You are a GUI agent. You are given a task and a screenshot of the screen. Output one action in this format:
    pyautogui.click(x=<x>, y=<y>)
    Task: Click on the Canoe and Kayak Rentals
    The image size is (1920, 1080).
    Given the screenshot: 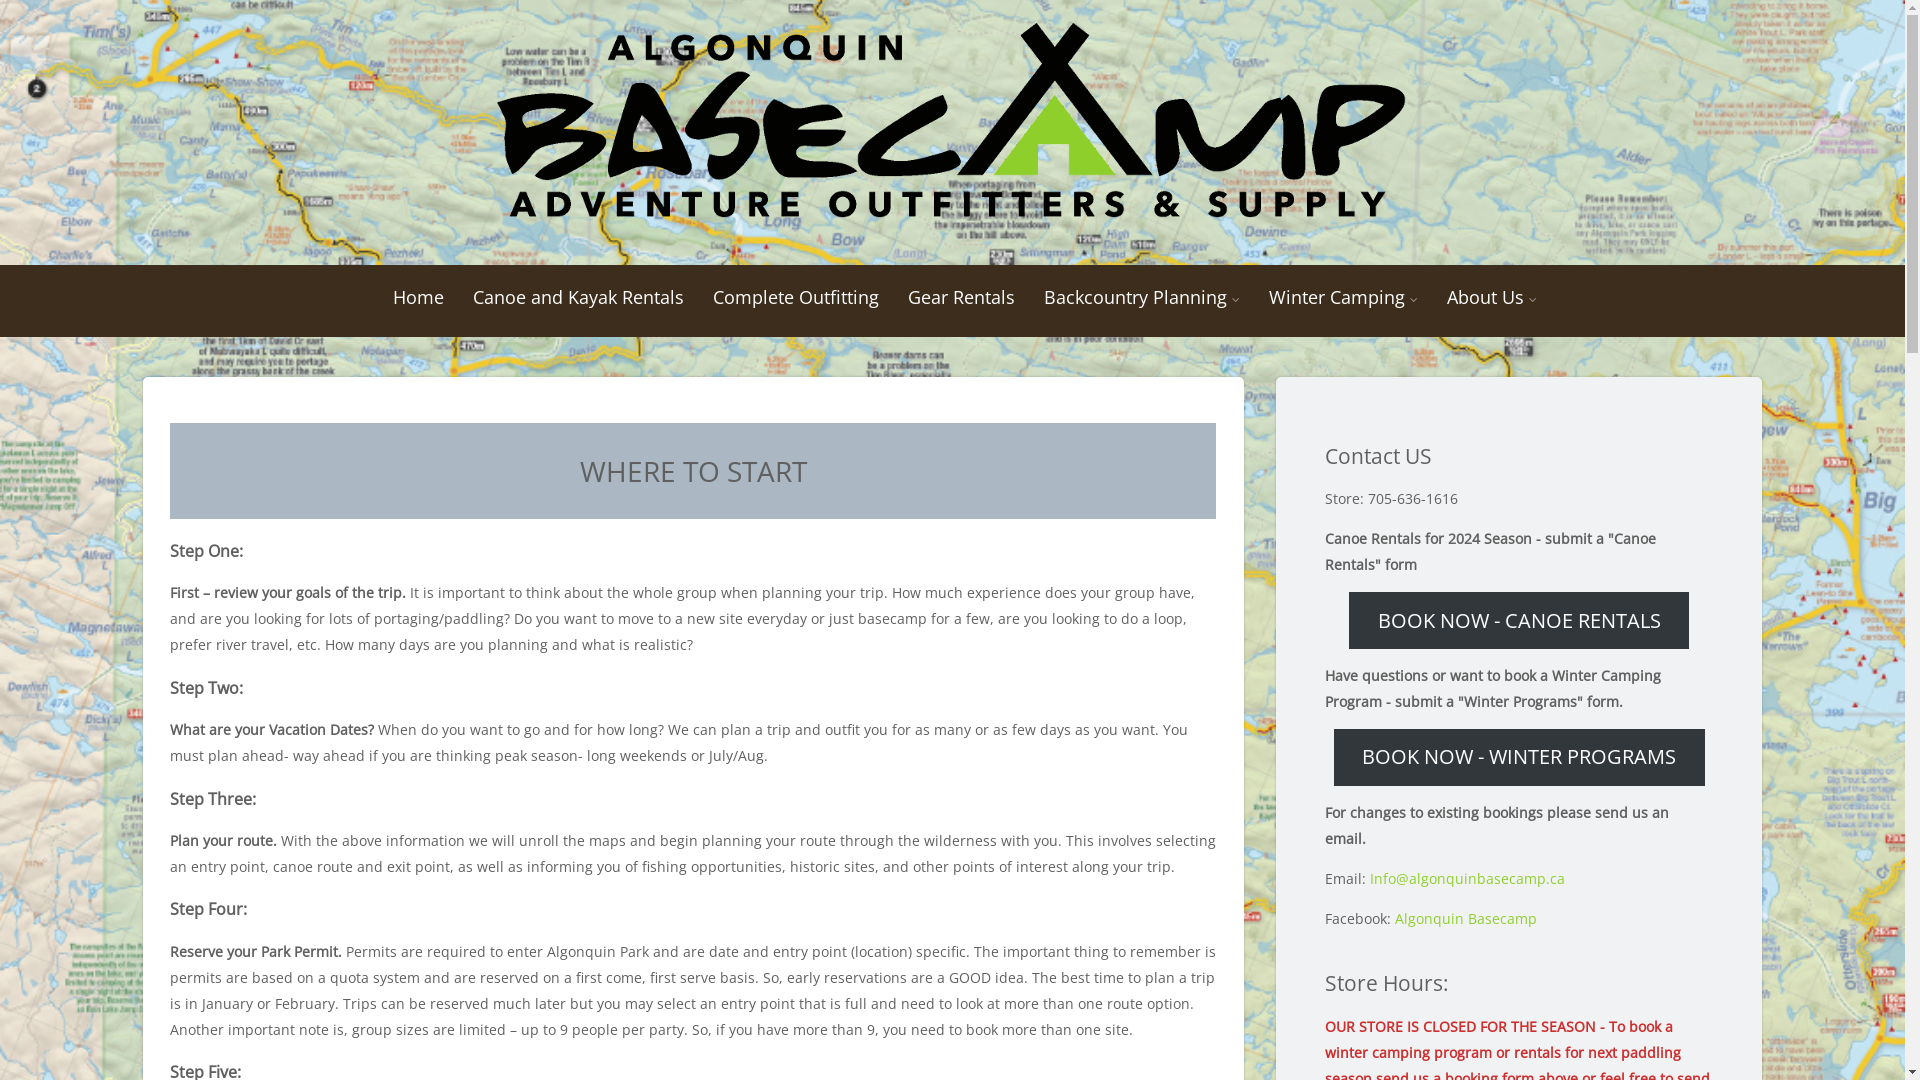 What is the action you would take?
    pyautogui.click(x=578, y=297)
    